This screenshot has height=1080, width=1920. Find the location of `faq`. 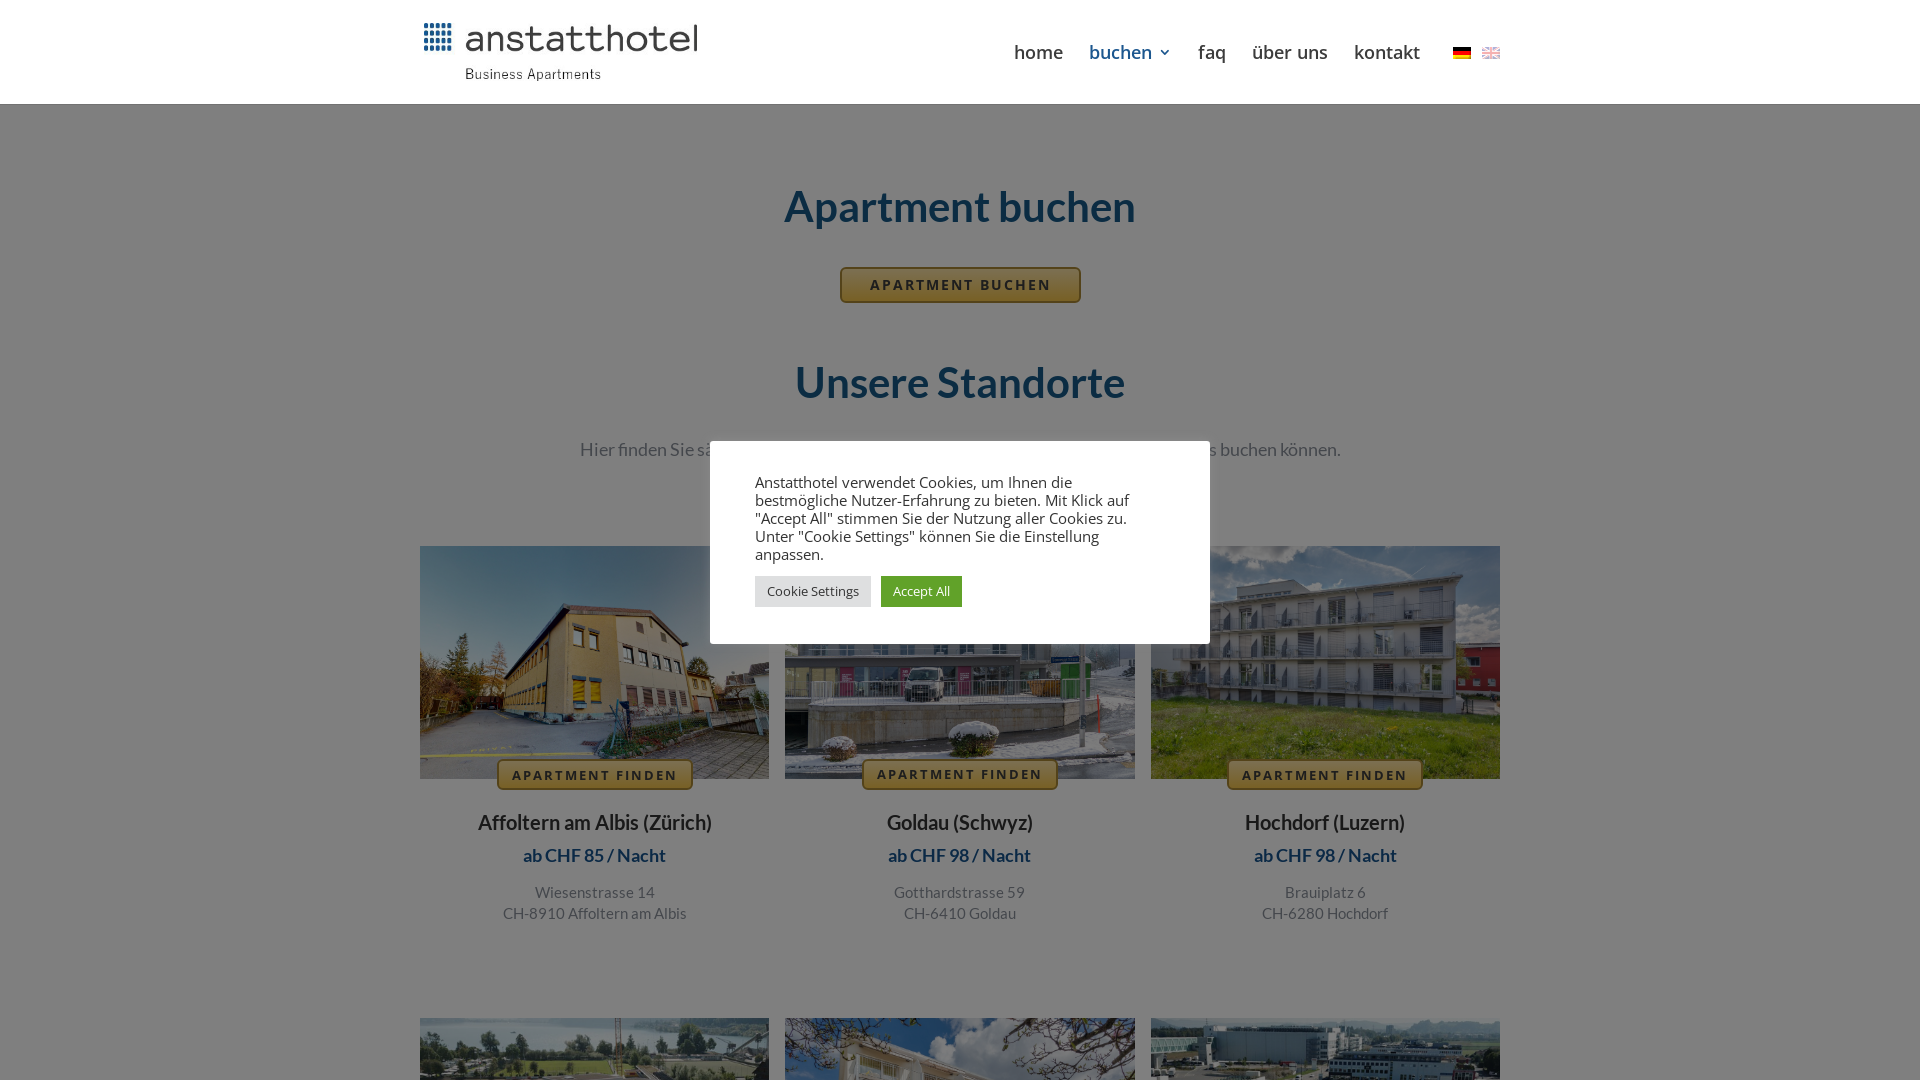

faq is located at coordinates (1212, 74).